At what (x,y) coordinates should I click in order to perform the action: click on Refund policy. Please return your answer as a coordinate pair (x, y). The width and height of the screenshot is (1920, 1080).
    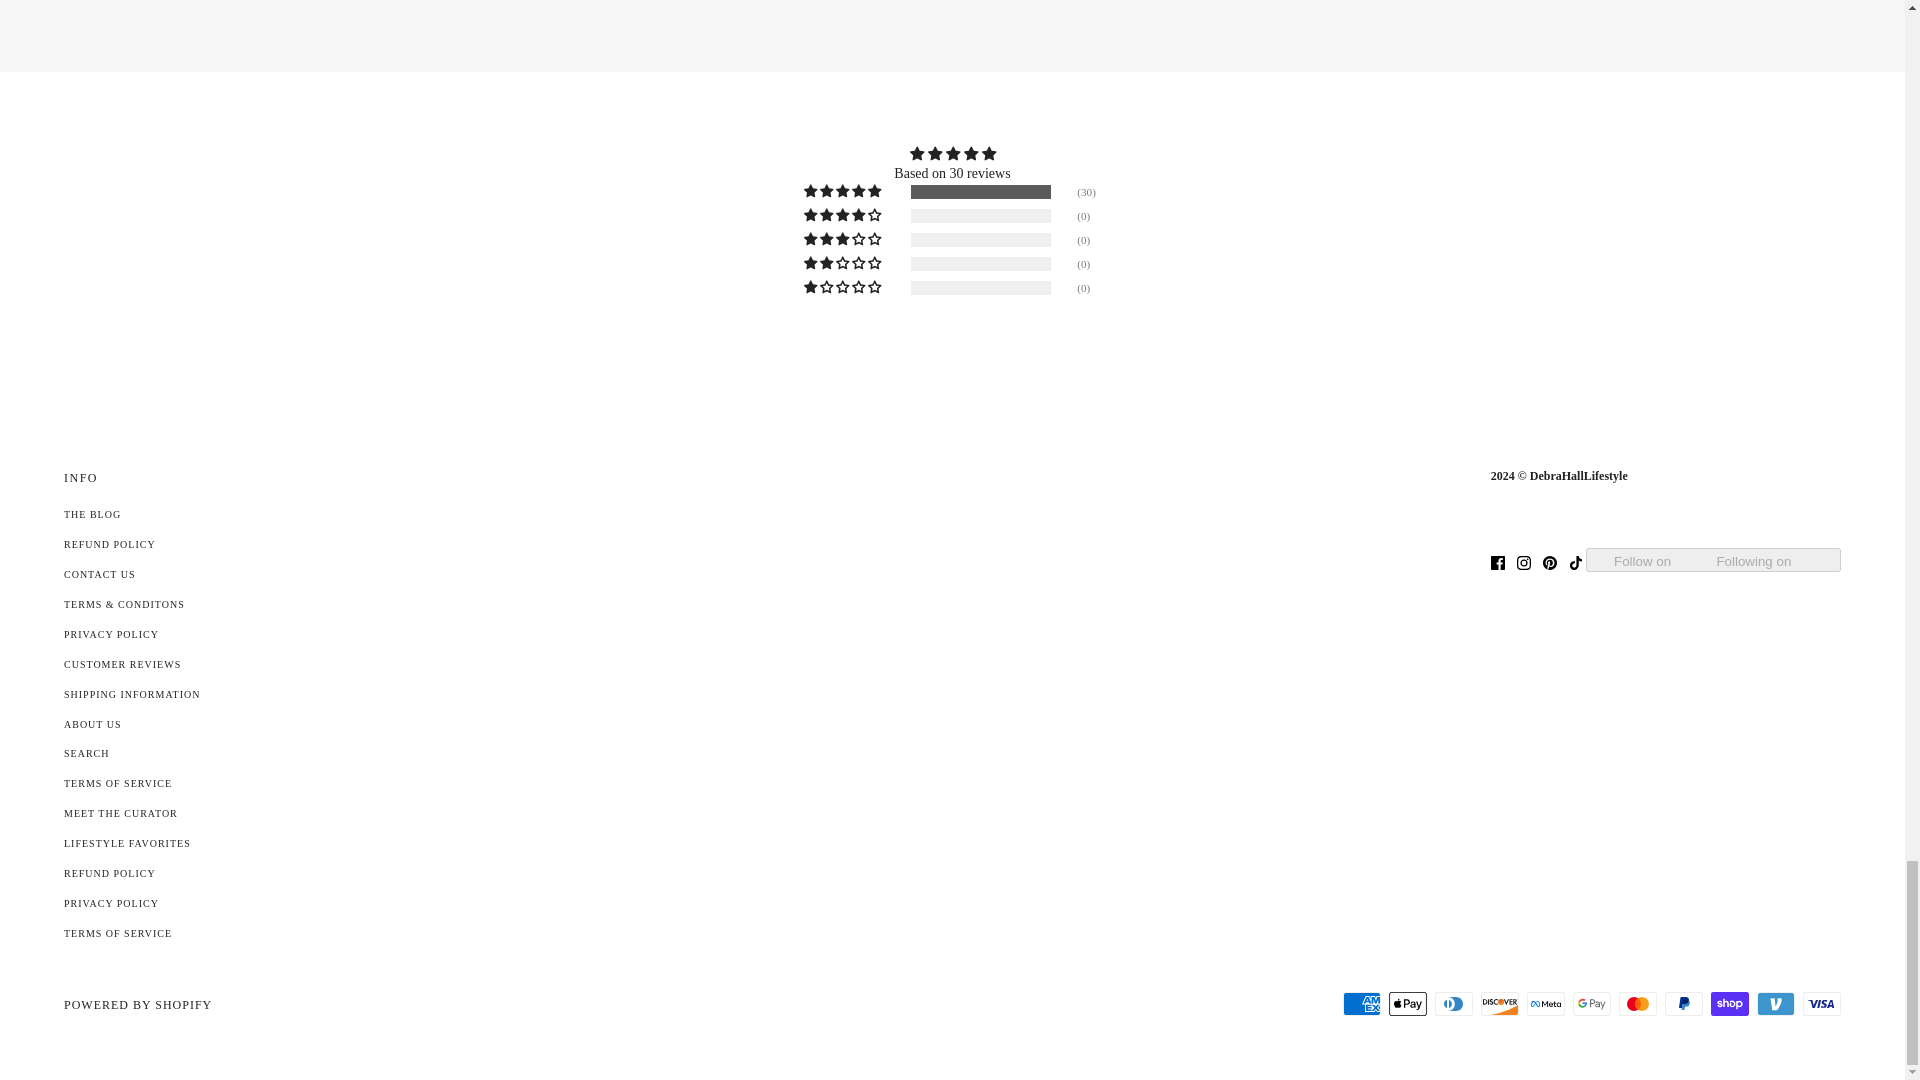
    Looking at the image, I should click on (109, 544).